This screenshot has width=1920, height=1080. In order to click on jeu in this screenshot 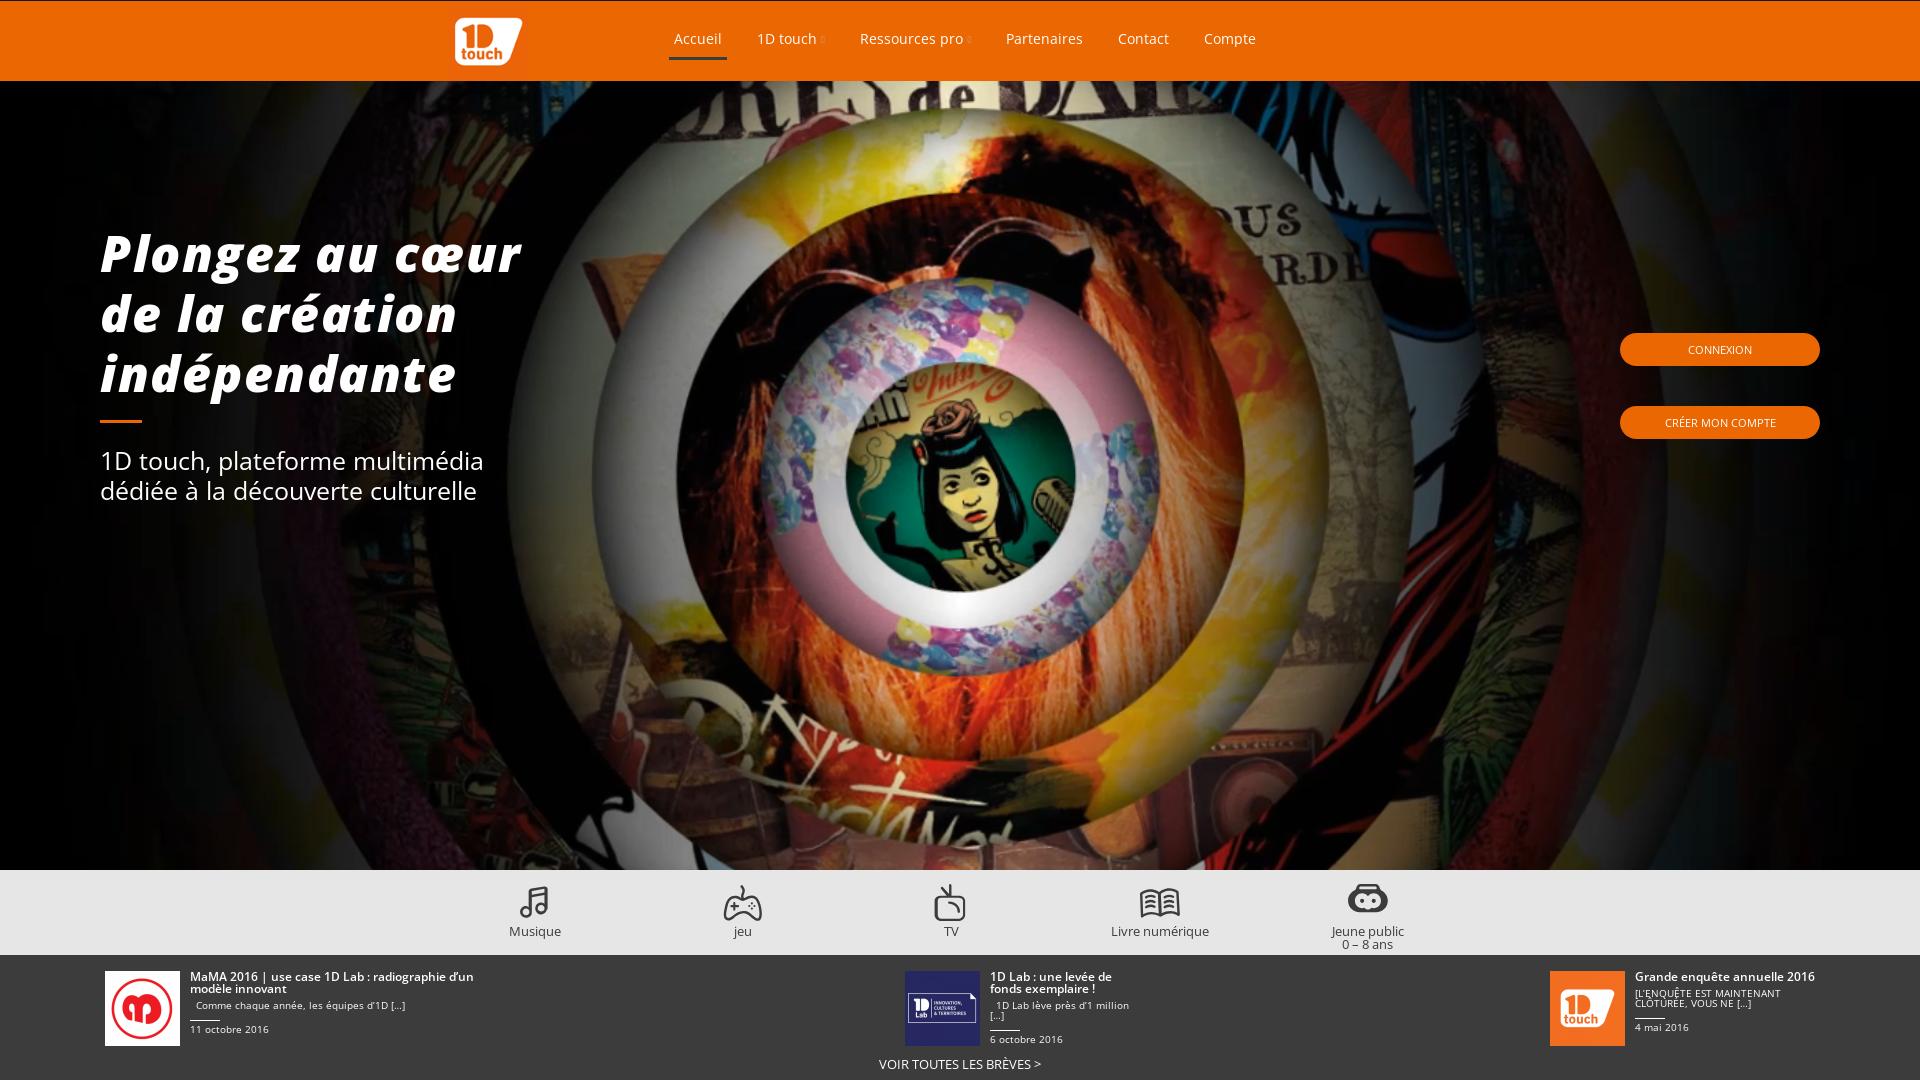, I will do `click(743, 924)`.